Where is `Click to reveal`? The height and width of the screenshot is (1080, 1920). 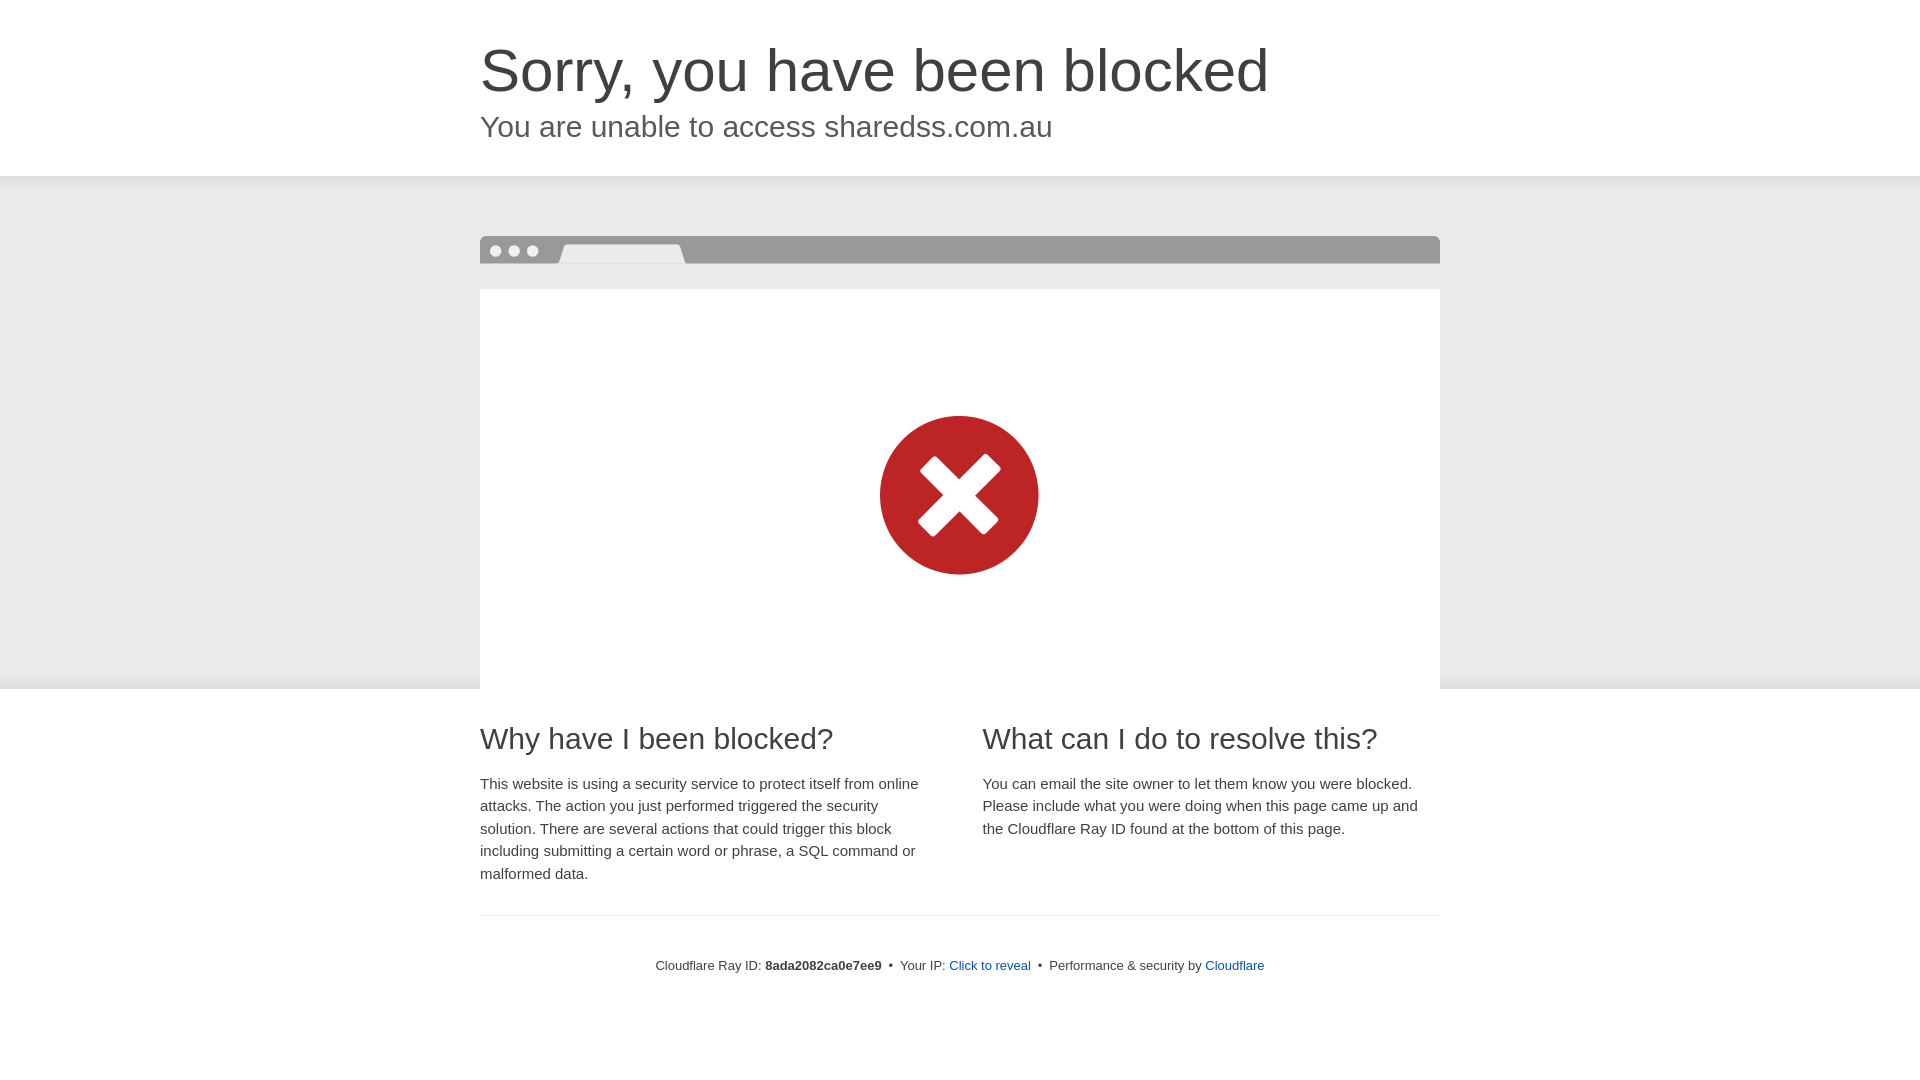 Click to reveal is located at coordinates (990, 966).